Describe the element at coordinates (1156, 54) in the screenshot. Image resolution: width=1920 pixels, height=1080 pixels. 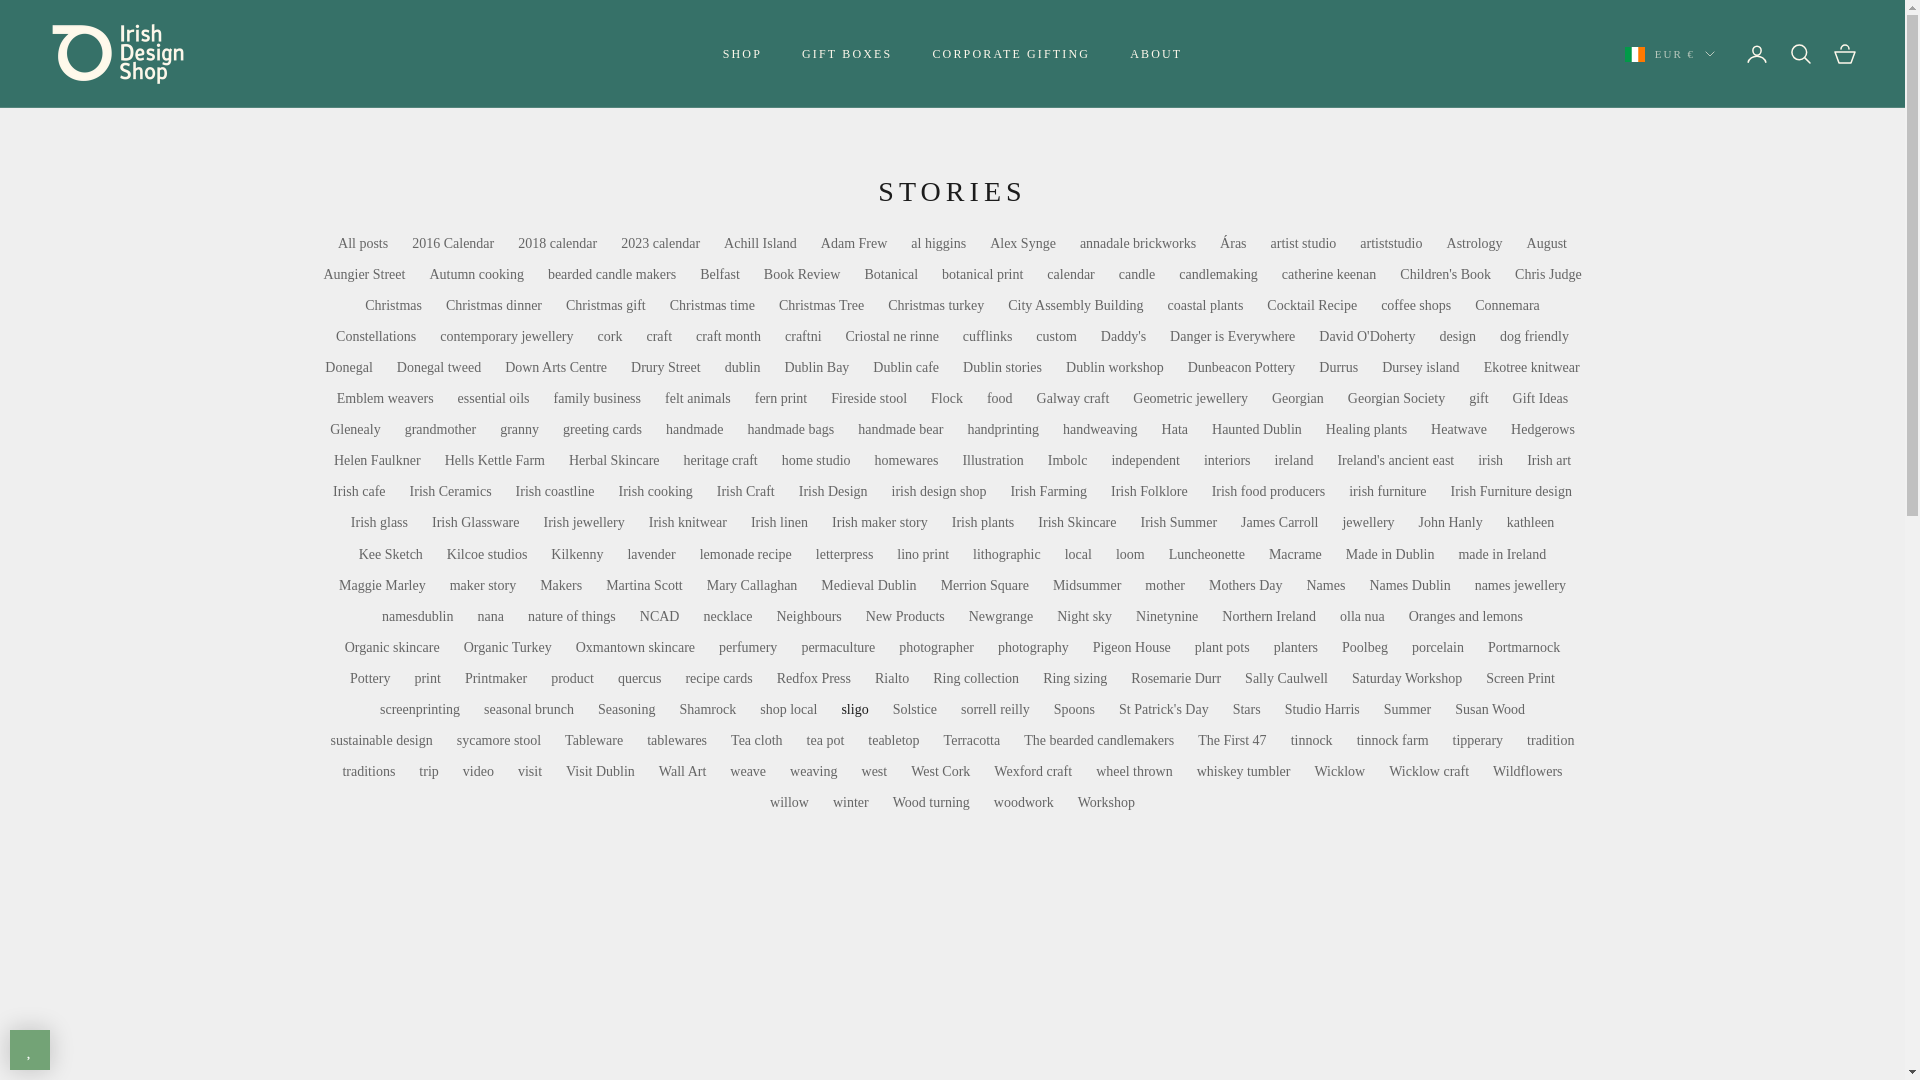
I see `ABOUT` at that location.